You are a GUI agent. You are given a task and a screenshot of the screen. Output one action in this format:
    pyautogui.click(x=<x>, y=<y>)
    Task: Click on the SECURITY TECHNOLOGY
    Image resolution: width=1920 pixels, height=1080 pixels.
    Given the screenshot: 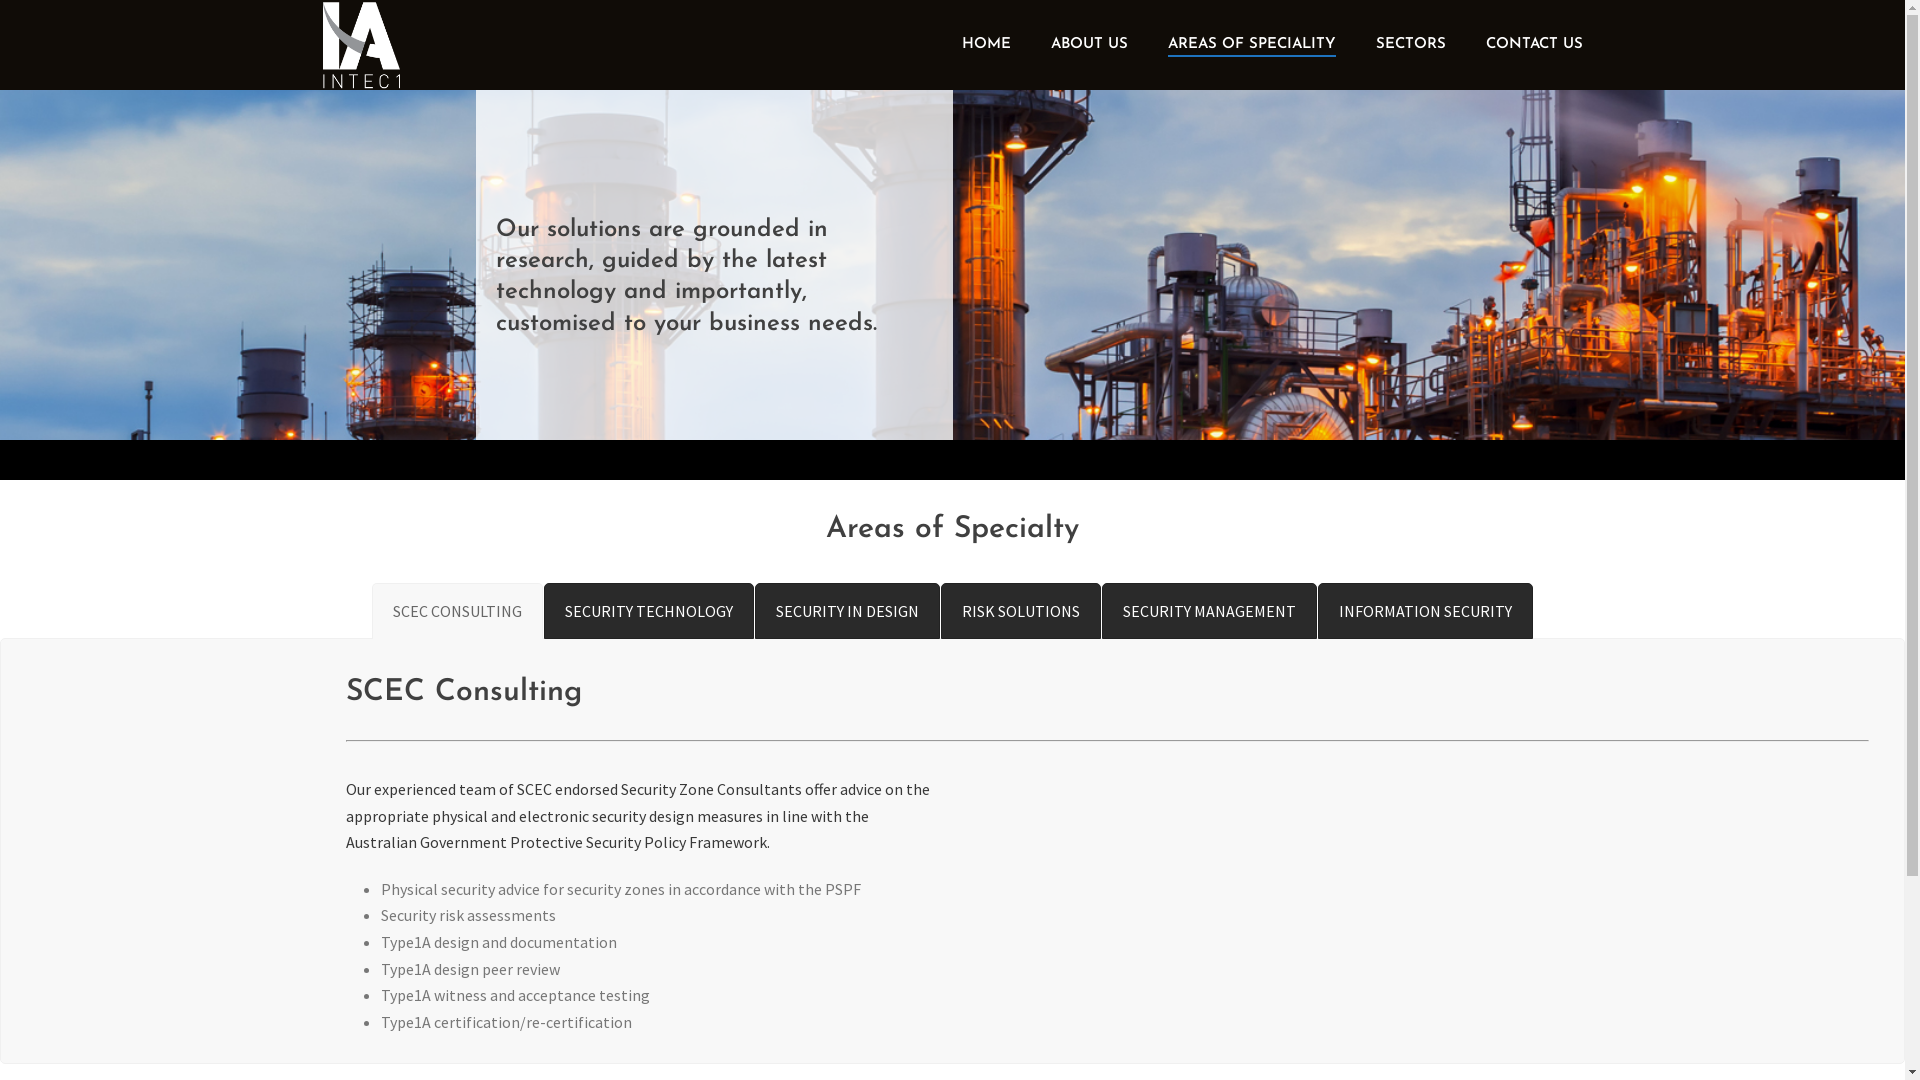 What is the action you would take?
    pyautogui.click(x=649, y=612)
    